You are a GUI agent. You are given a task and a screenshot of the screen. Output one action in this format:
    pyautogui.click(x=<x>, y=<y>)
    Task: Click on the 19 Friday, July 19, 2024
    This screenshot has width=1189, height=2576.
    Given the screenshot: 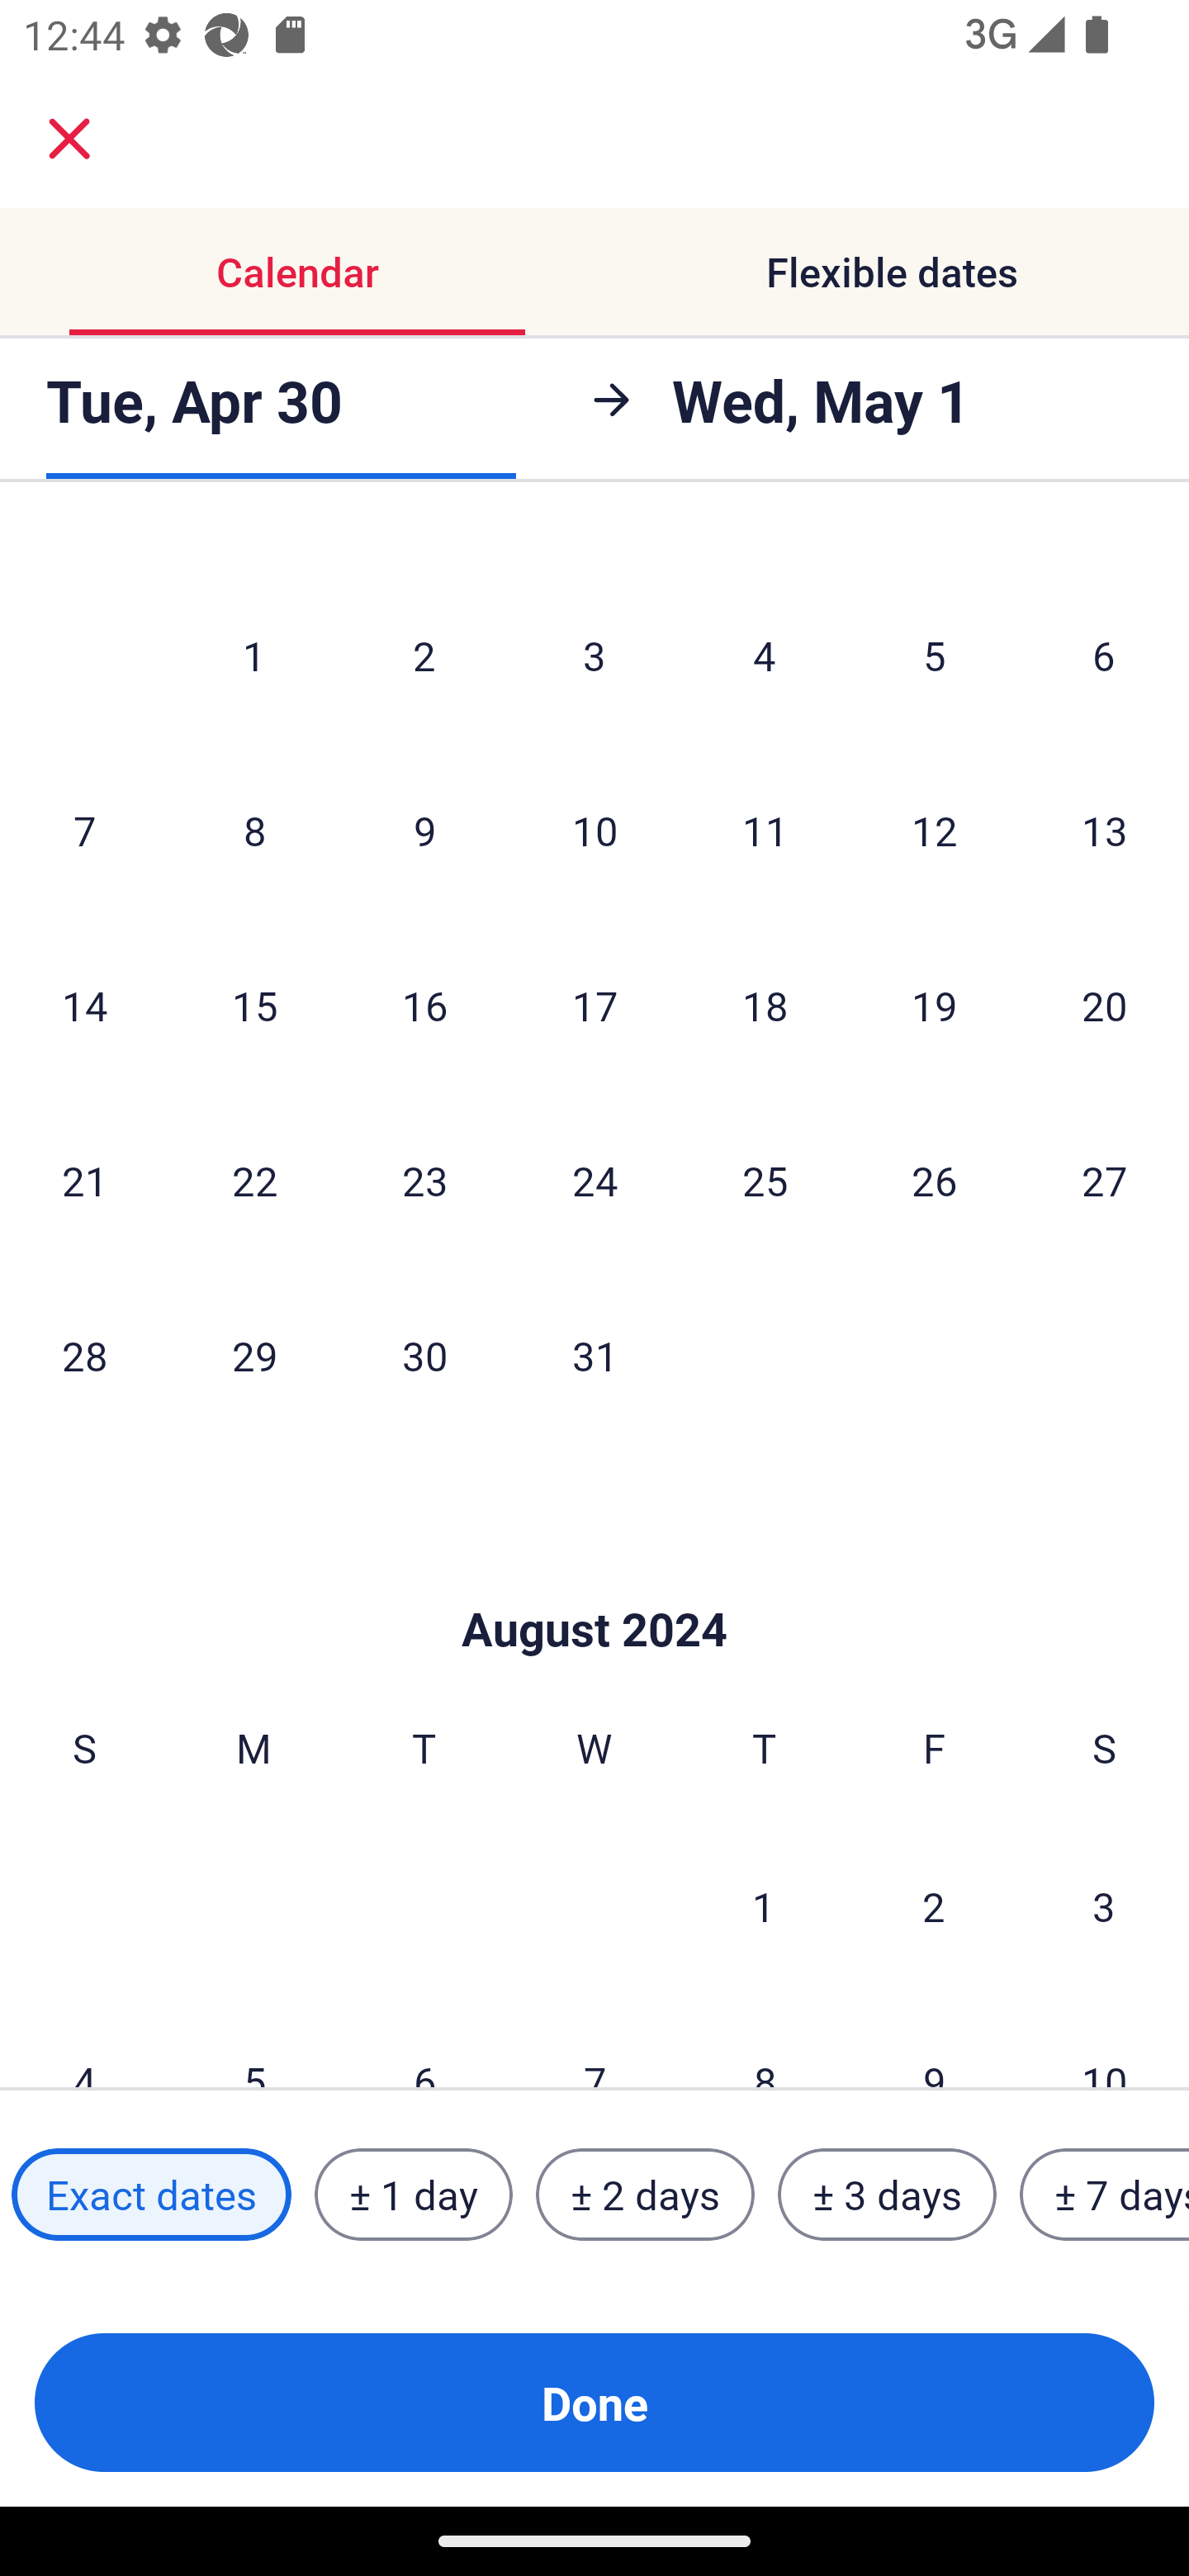 What is the action you would take?
    pyautogui.click(x=935, y=1004)
    